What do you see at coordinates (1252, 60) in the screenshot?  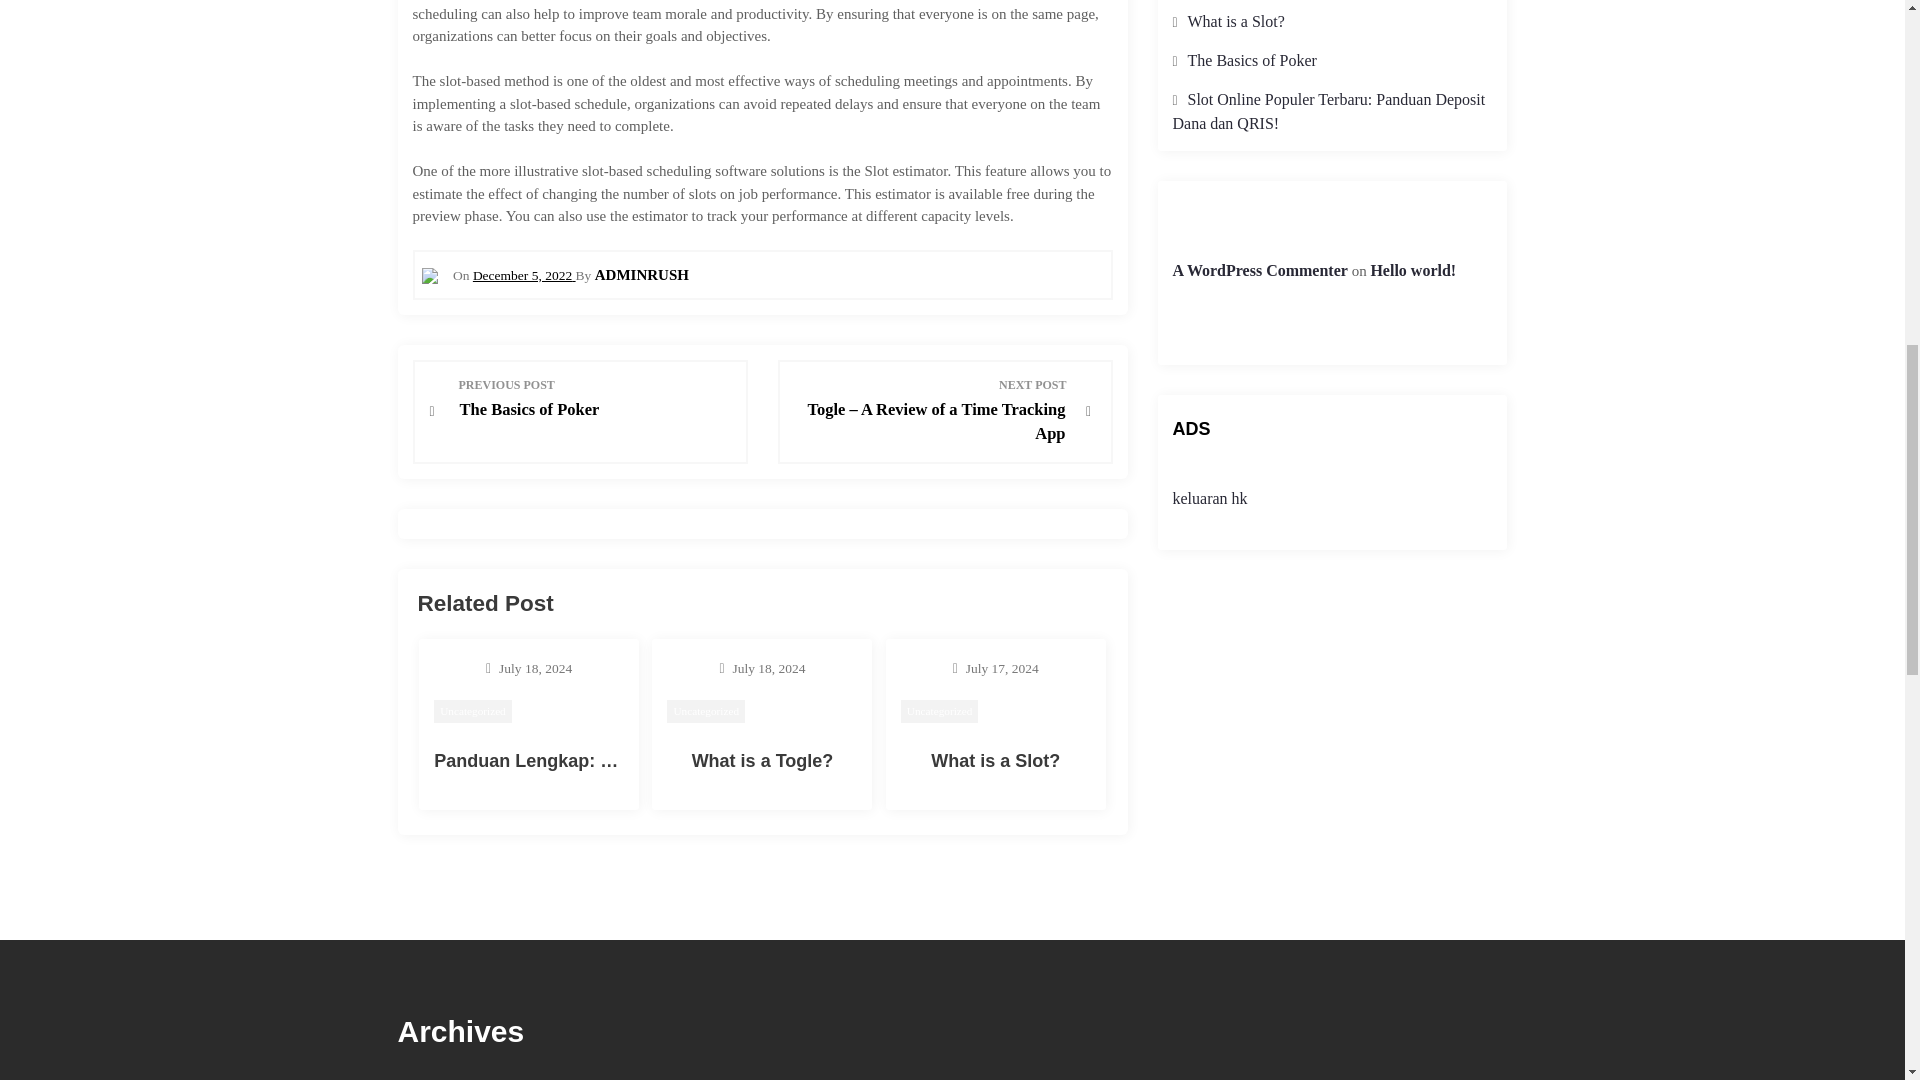 I see `The Basics of Poker` at bounding box center [1252, 60].